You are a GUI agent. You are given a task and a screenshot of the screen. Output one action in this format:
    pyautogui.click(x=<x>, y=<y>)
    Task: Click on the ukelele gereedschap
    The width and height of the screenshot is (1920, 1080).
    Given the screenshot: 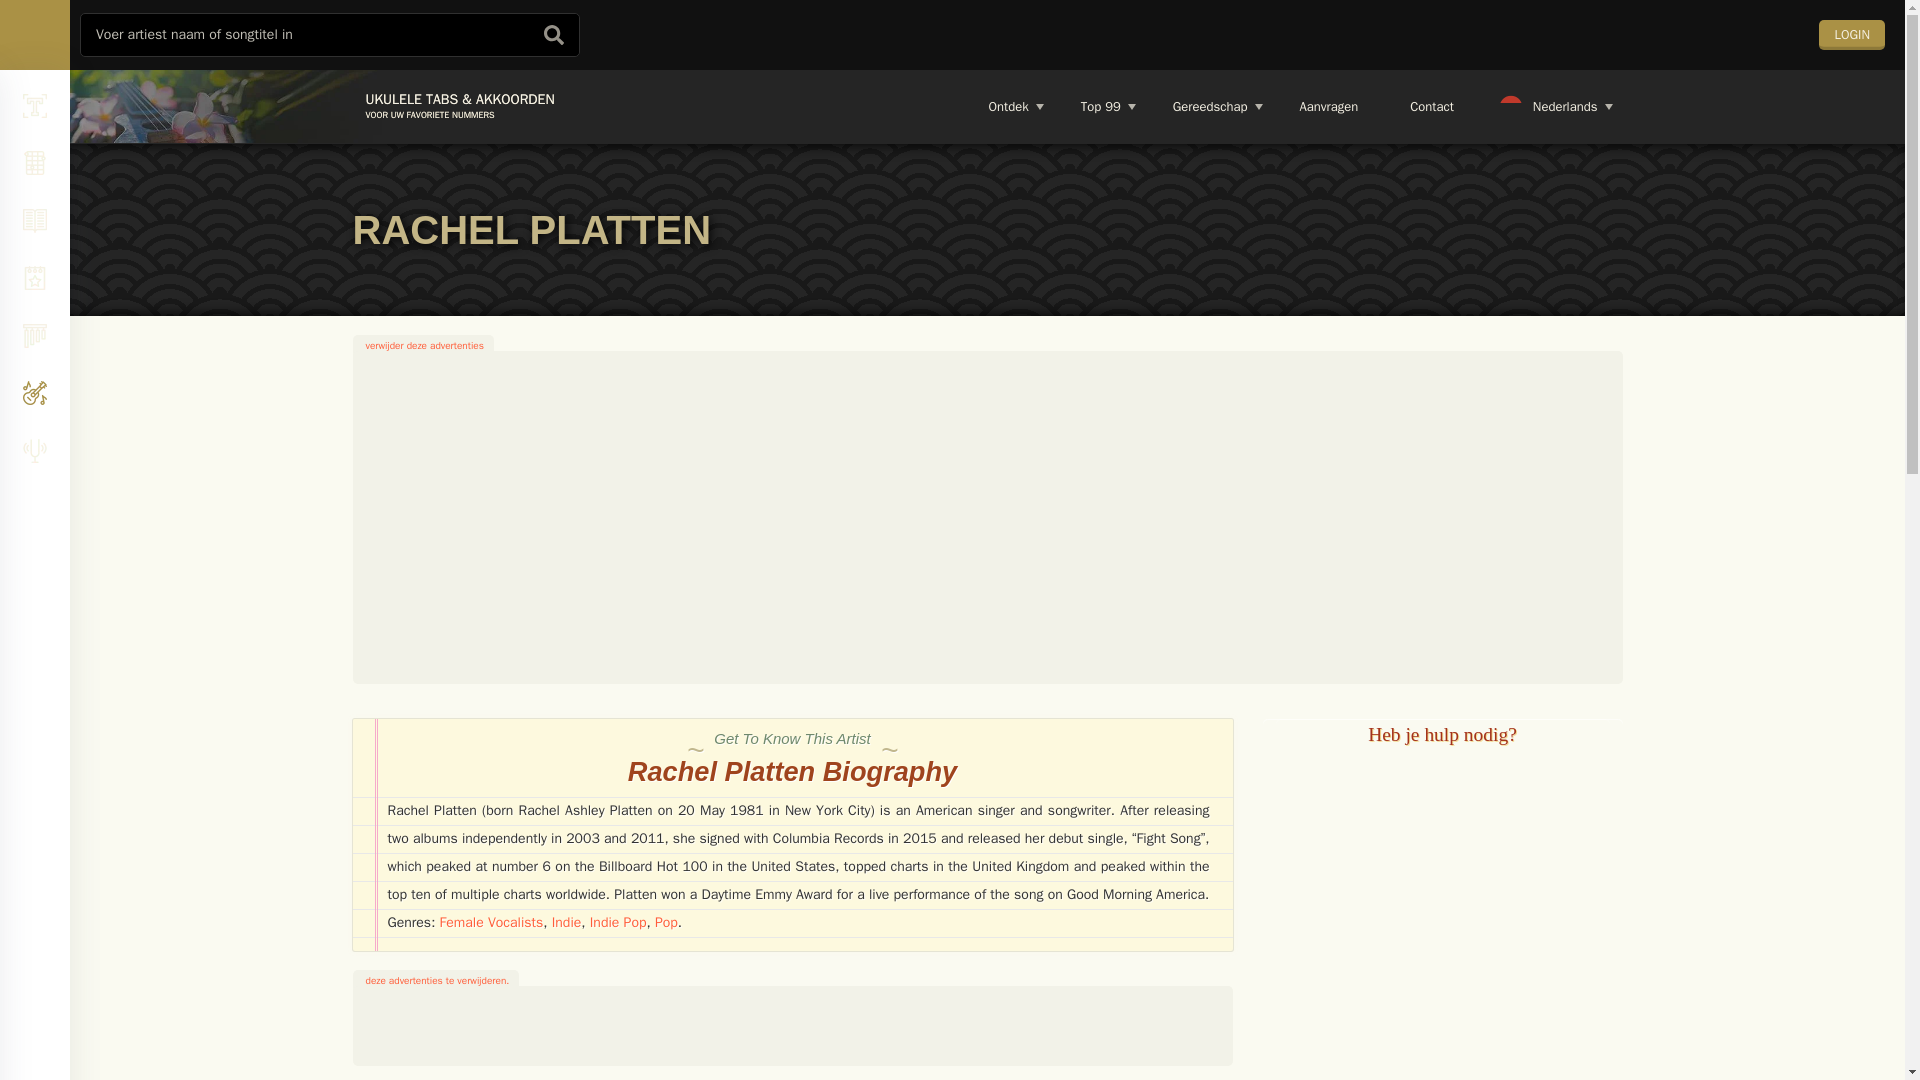 What is the action you would take?
    pyautogui.click(x=1209, y=106)
    